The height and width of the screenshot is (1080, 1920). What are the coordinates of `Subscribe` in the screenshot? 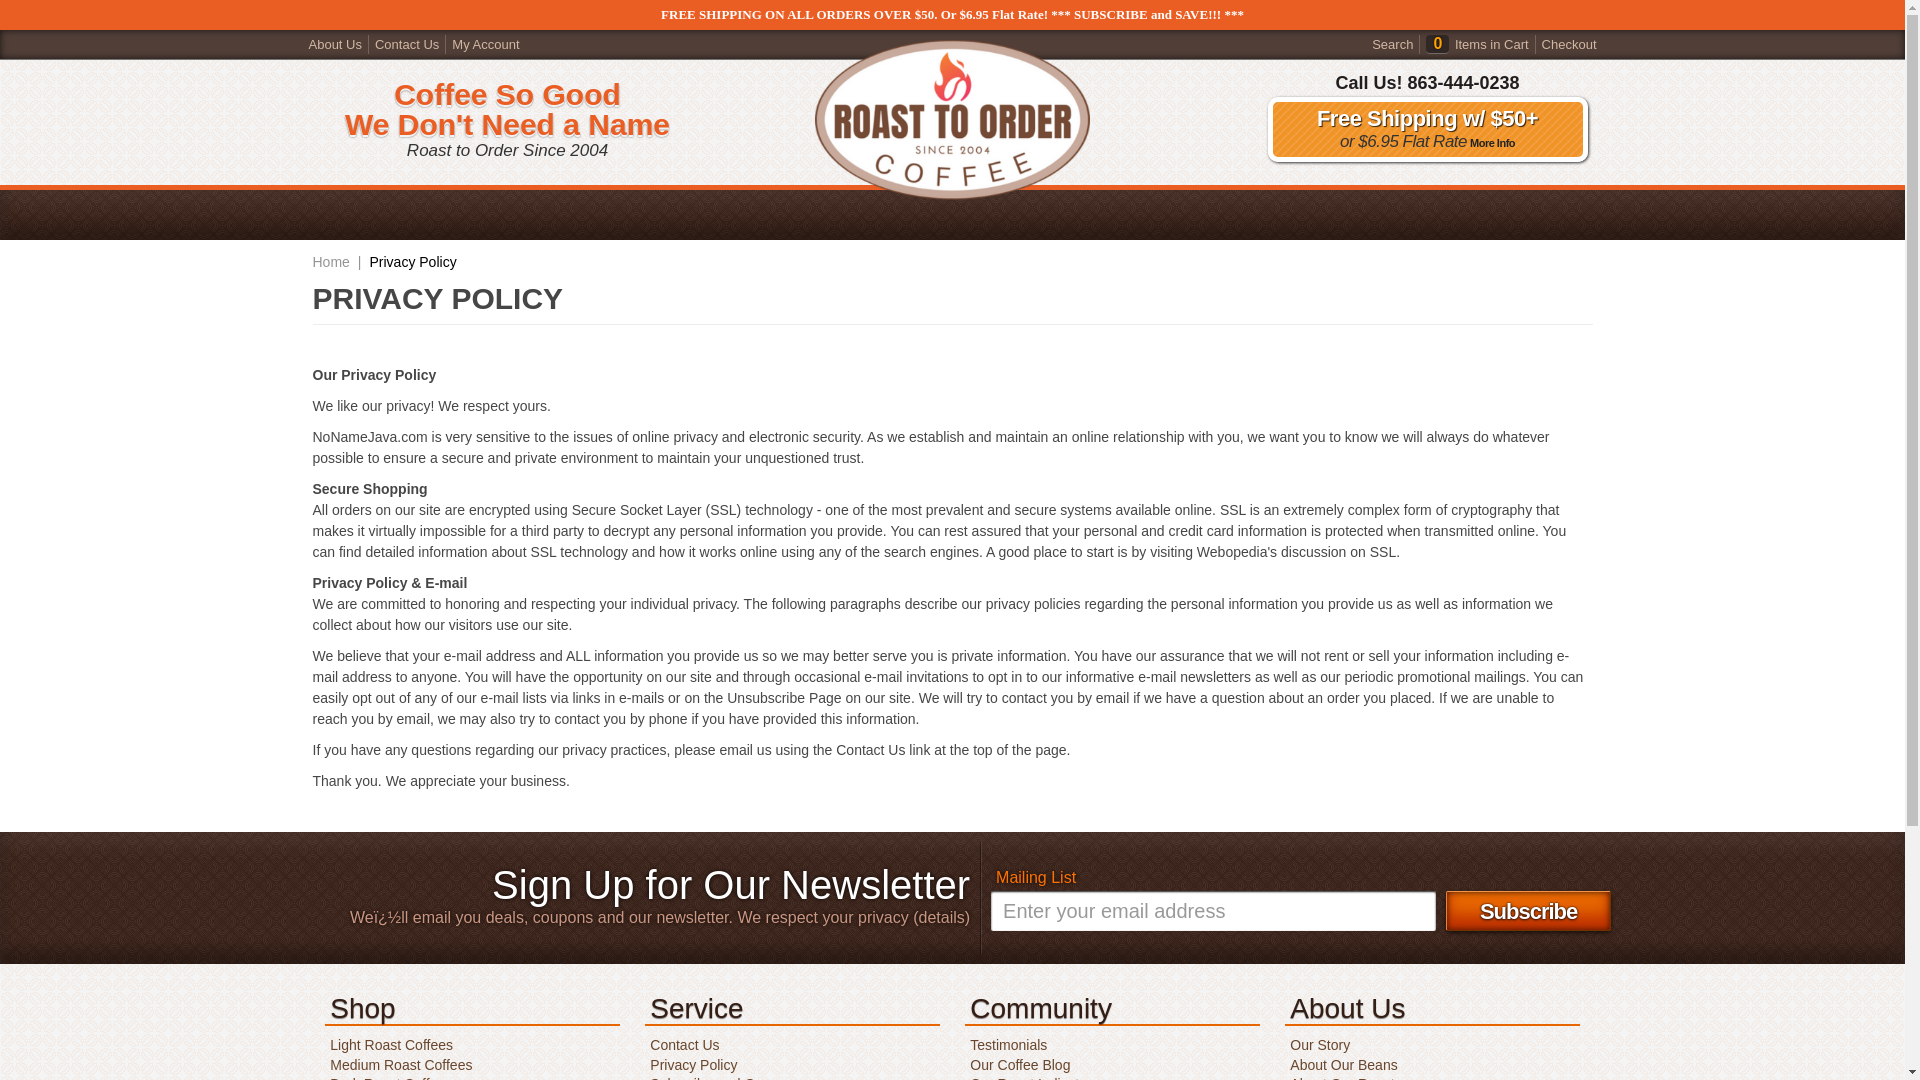 It's located at (1528, 910).